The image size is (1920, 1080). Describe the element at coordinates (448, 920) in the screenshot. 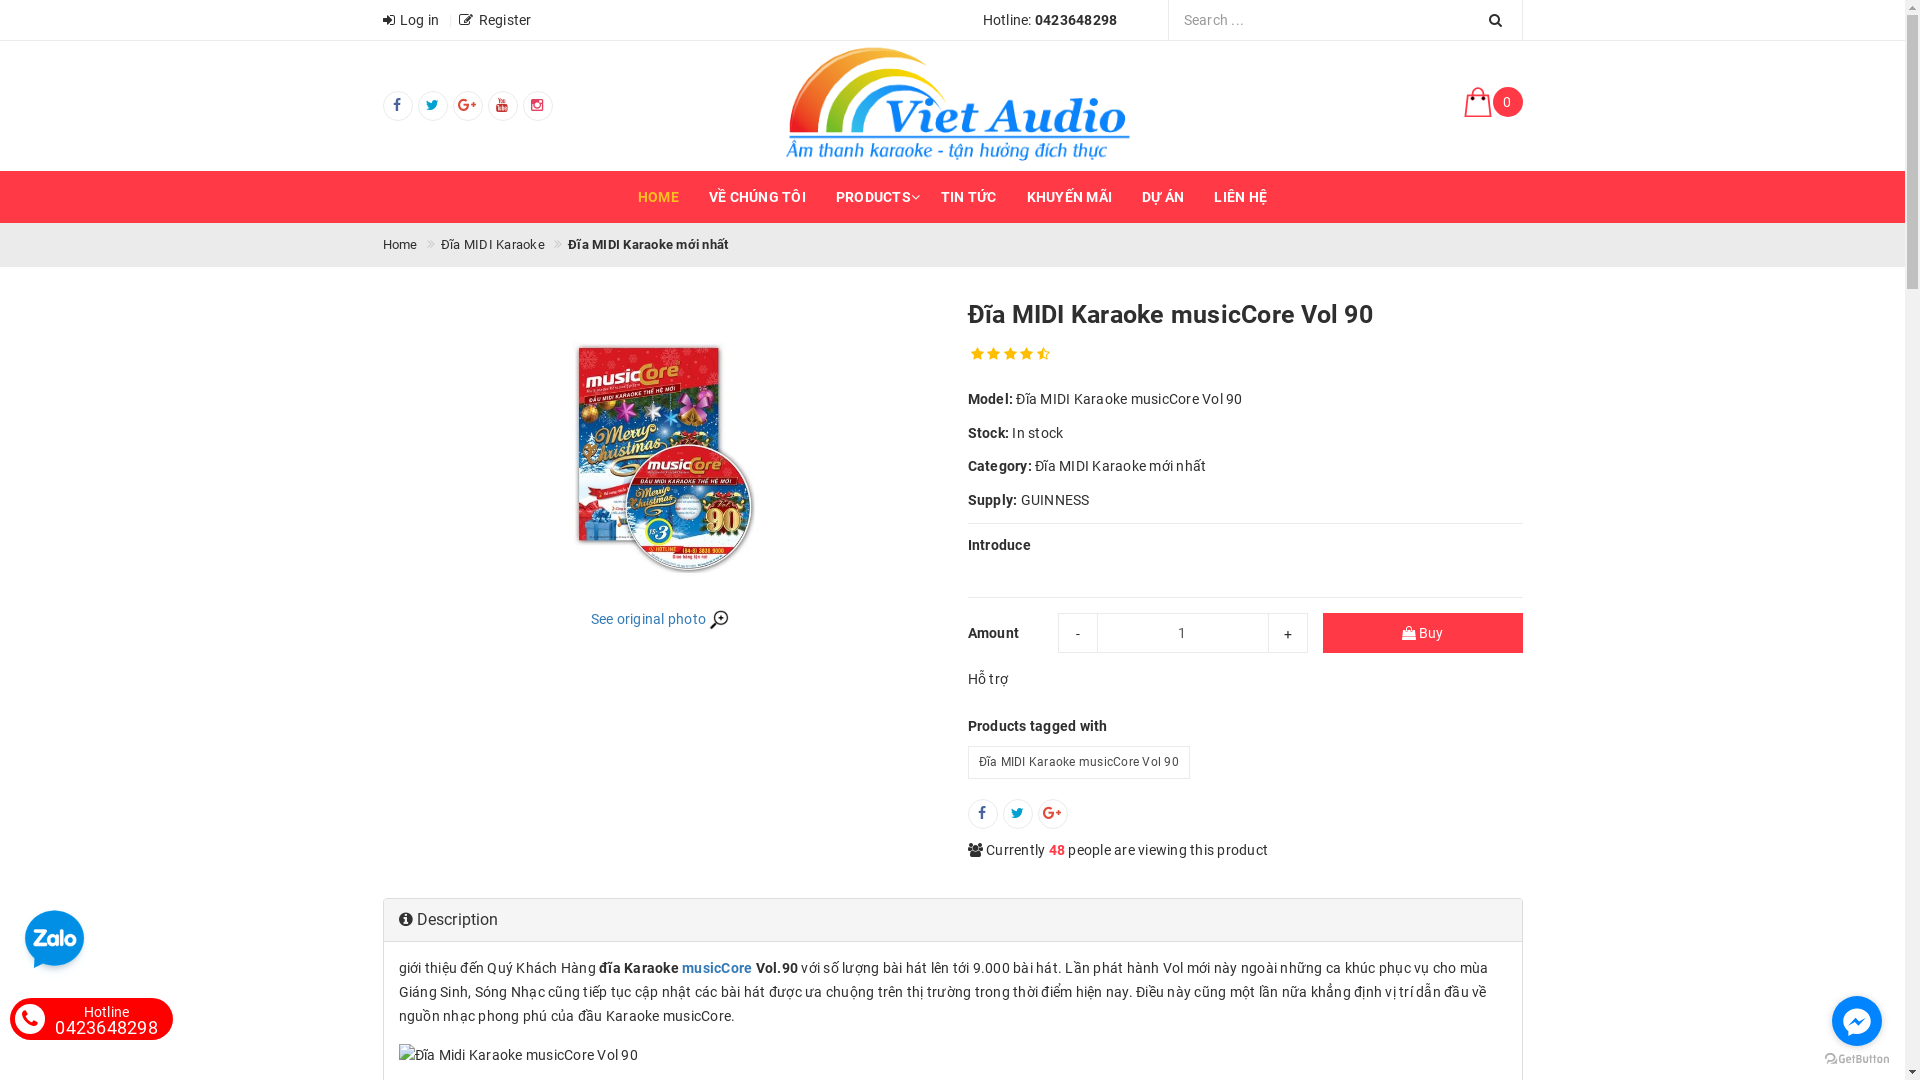

I see `Description` at that location.